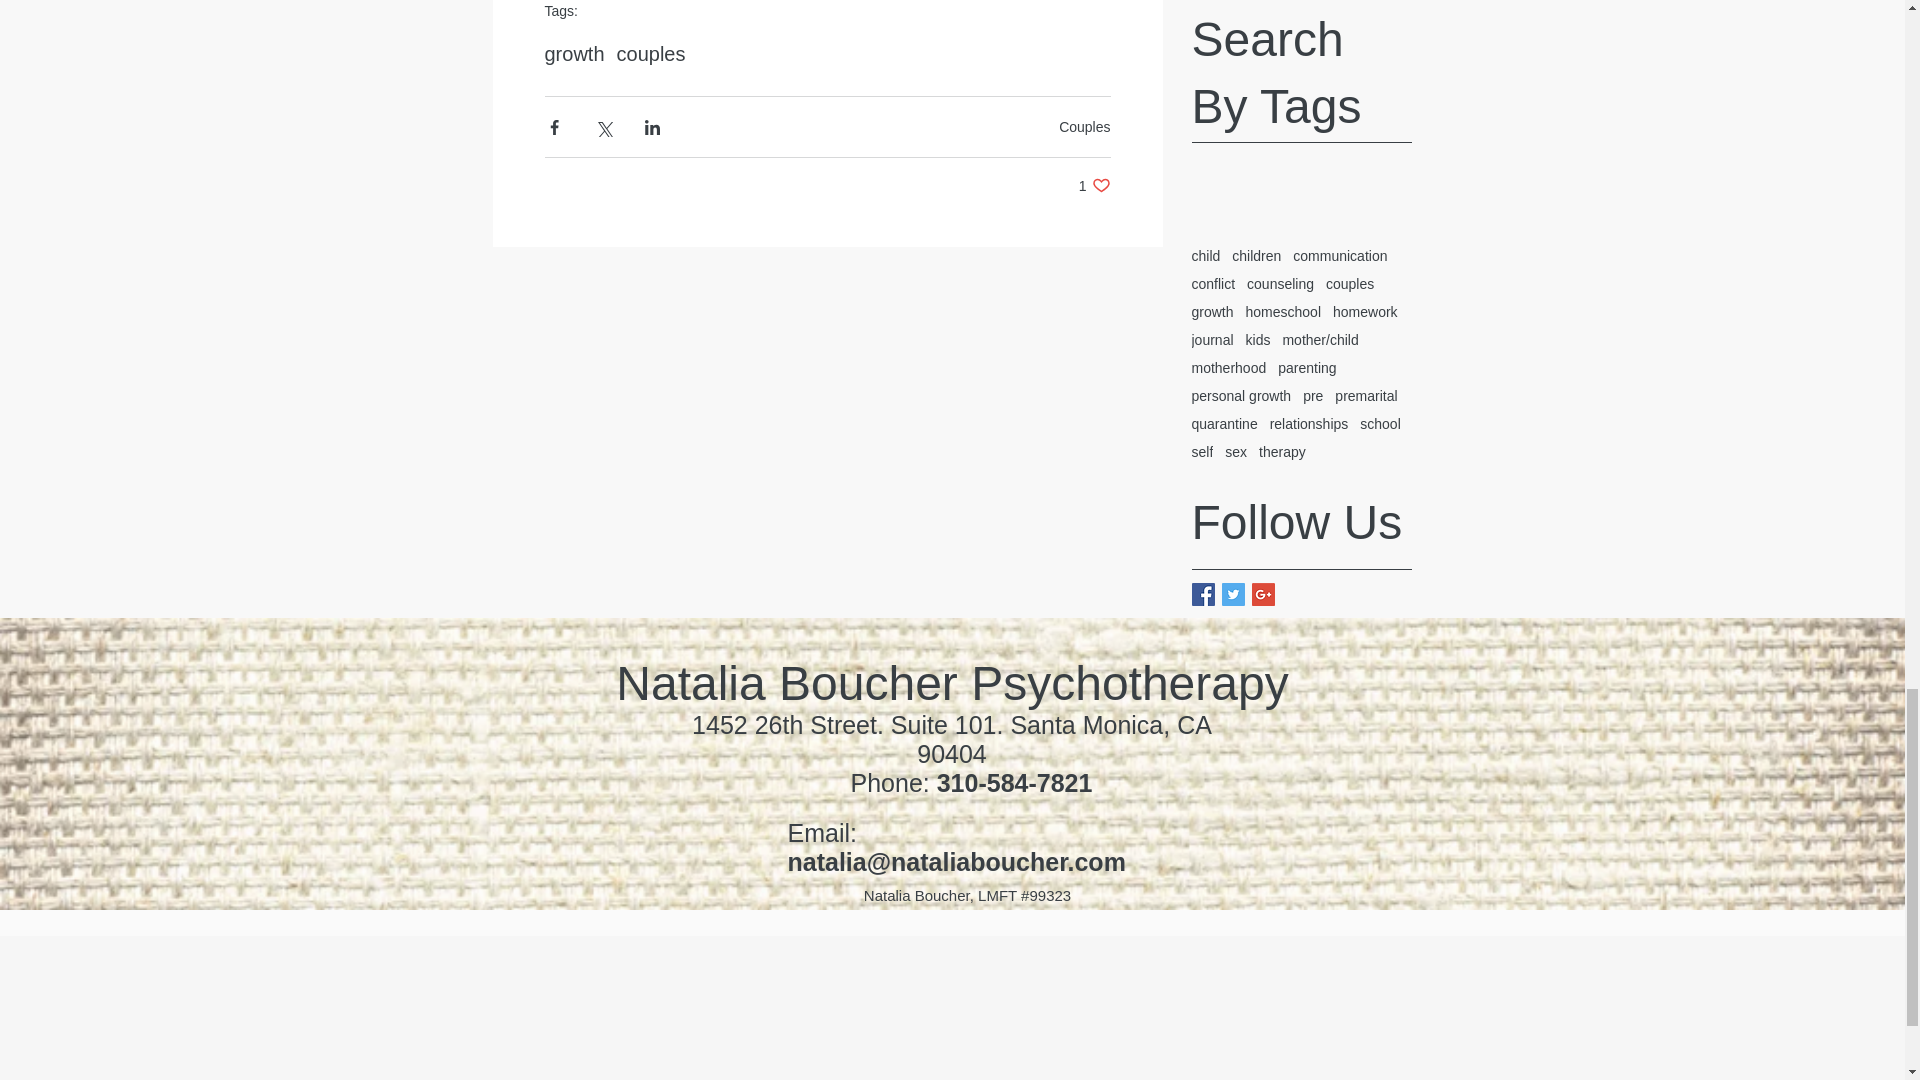 The width and height of the screenshot is (1920, 1080). I want to click on growth, so click(1095, 186).